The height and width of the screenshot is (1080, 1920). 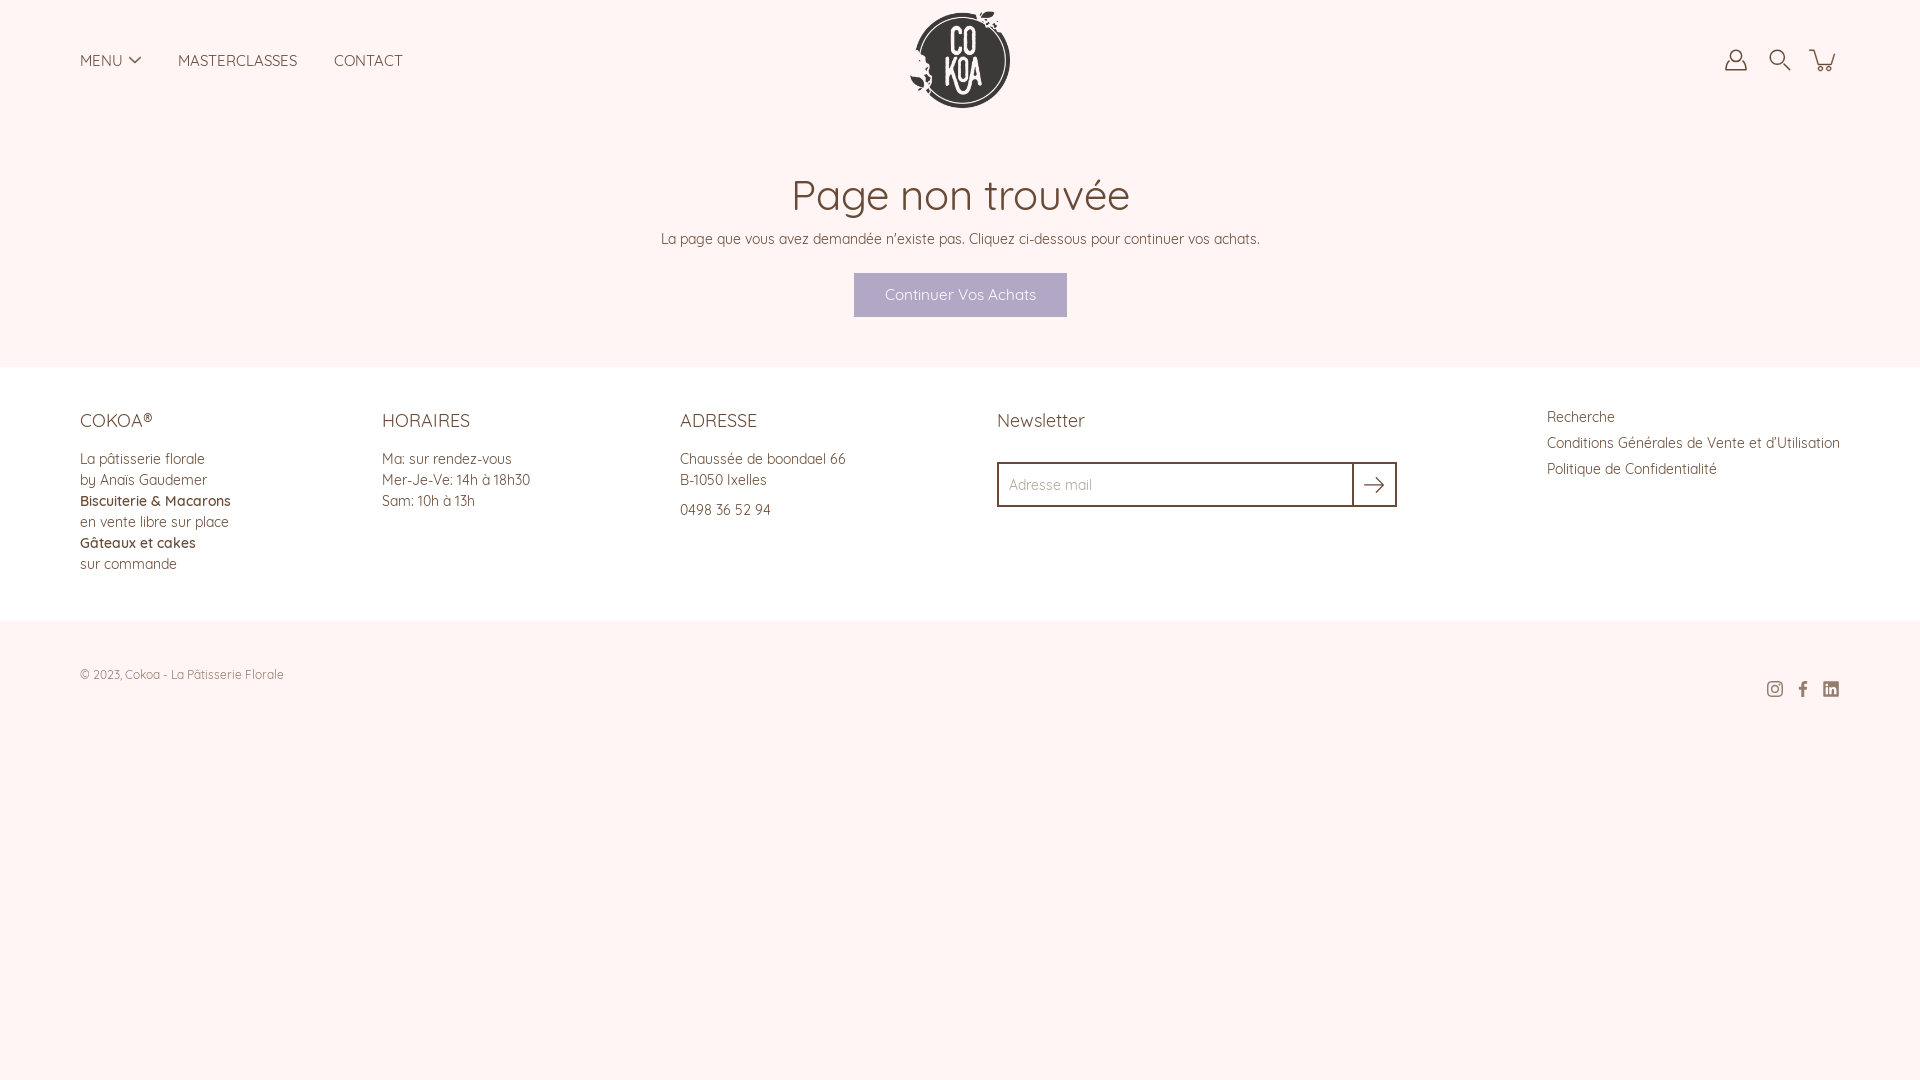 What do you see at coordinates (1831, 689) in the screenshot?
I see `LinkedIn` at bounding box center [1831, 689].